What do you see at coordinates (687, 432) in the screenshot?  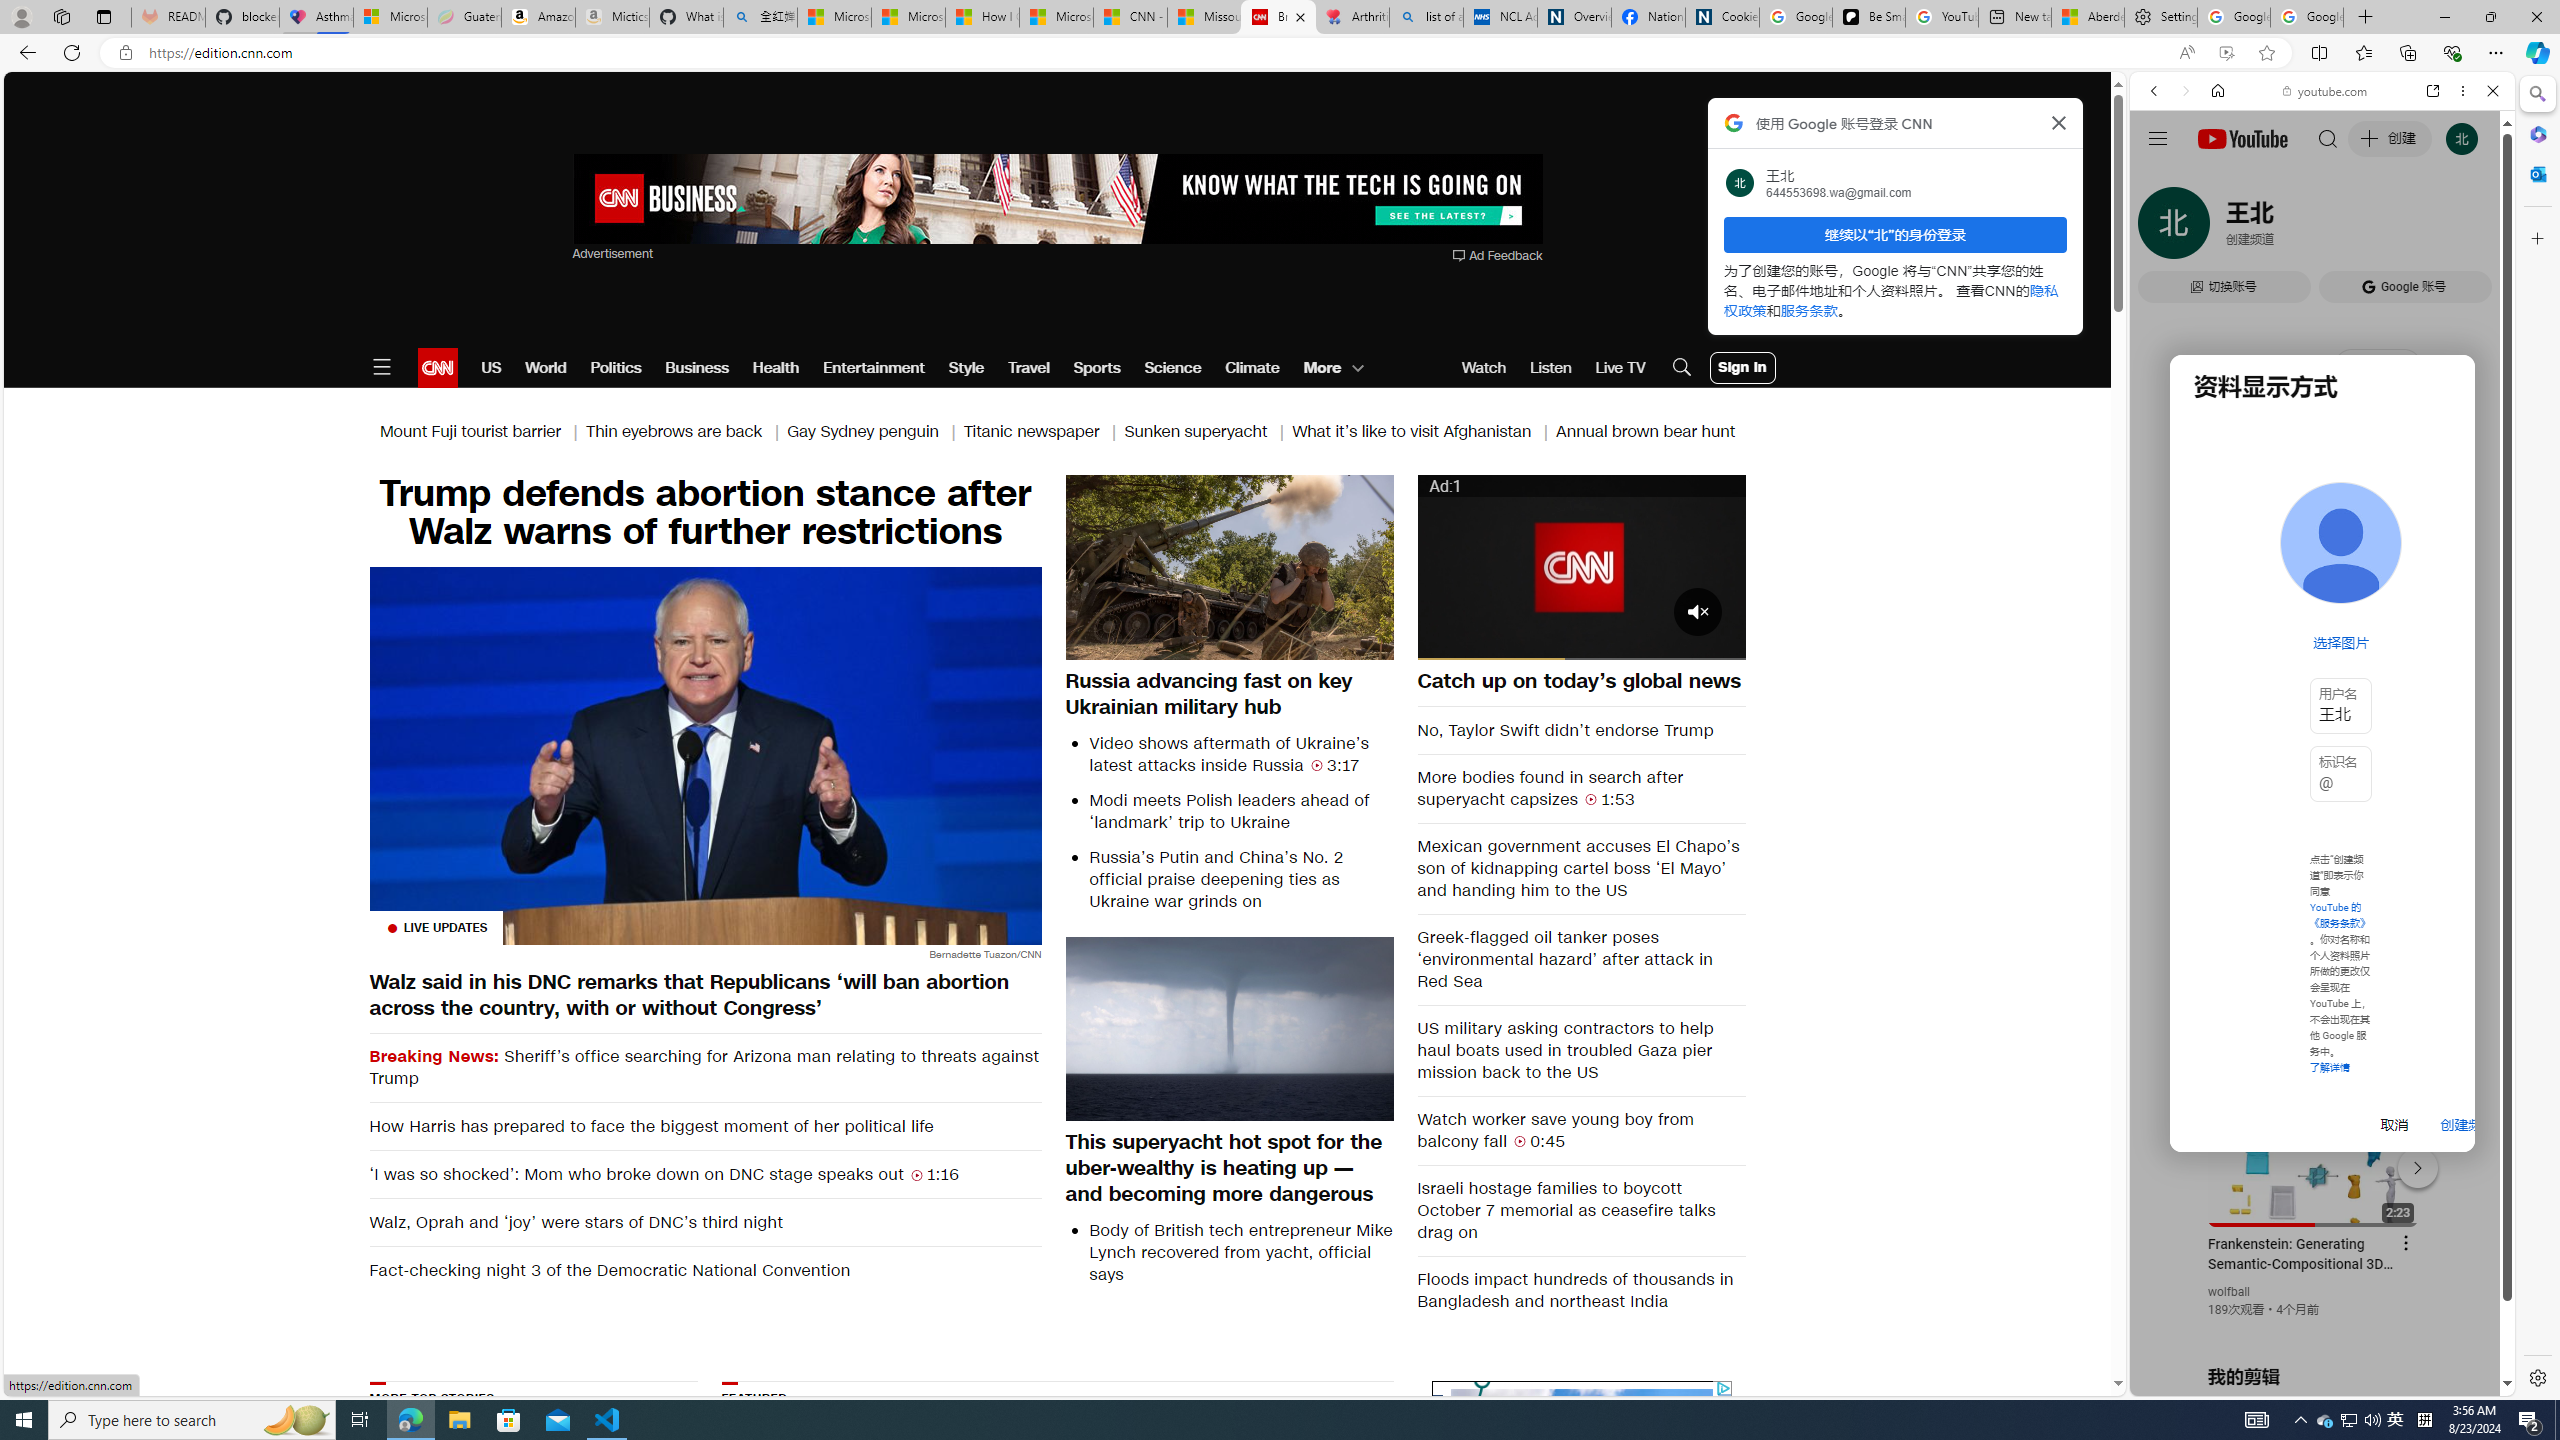 I see `Thin eyebrows are back |` at bounding box center [687, 432].